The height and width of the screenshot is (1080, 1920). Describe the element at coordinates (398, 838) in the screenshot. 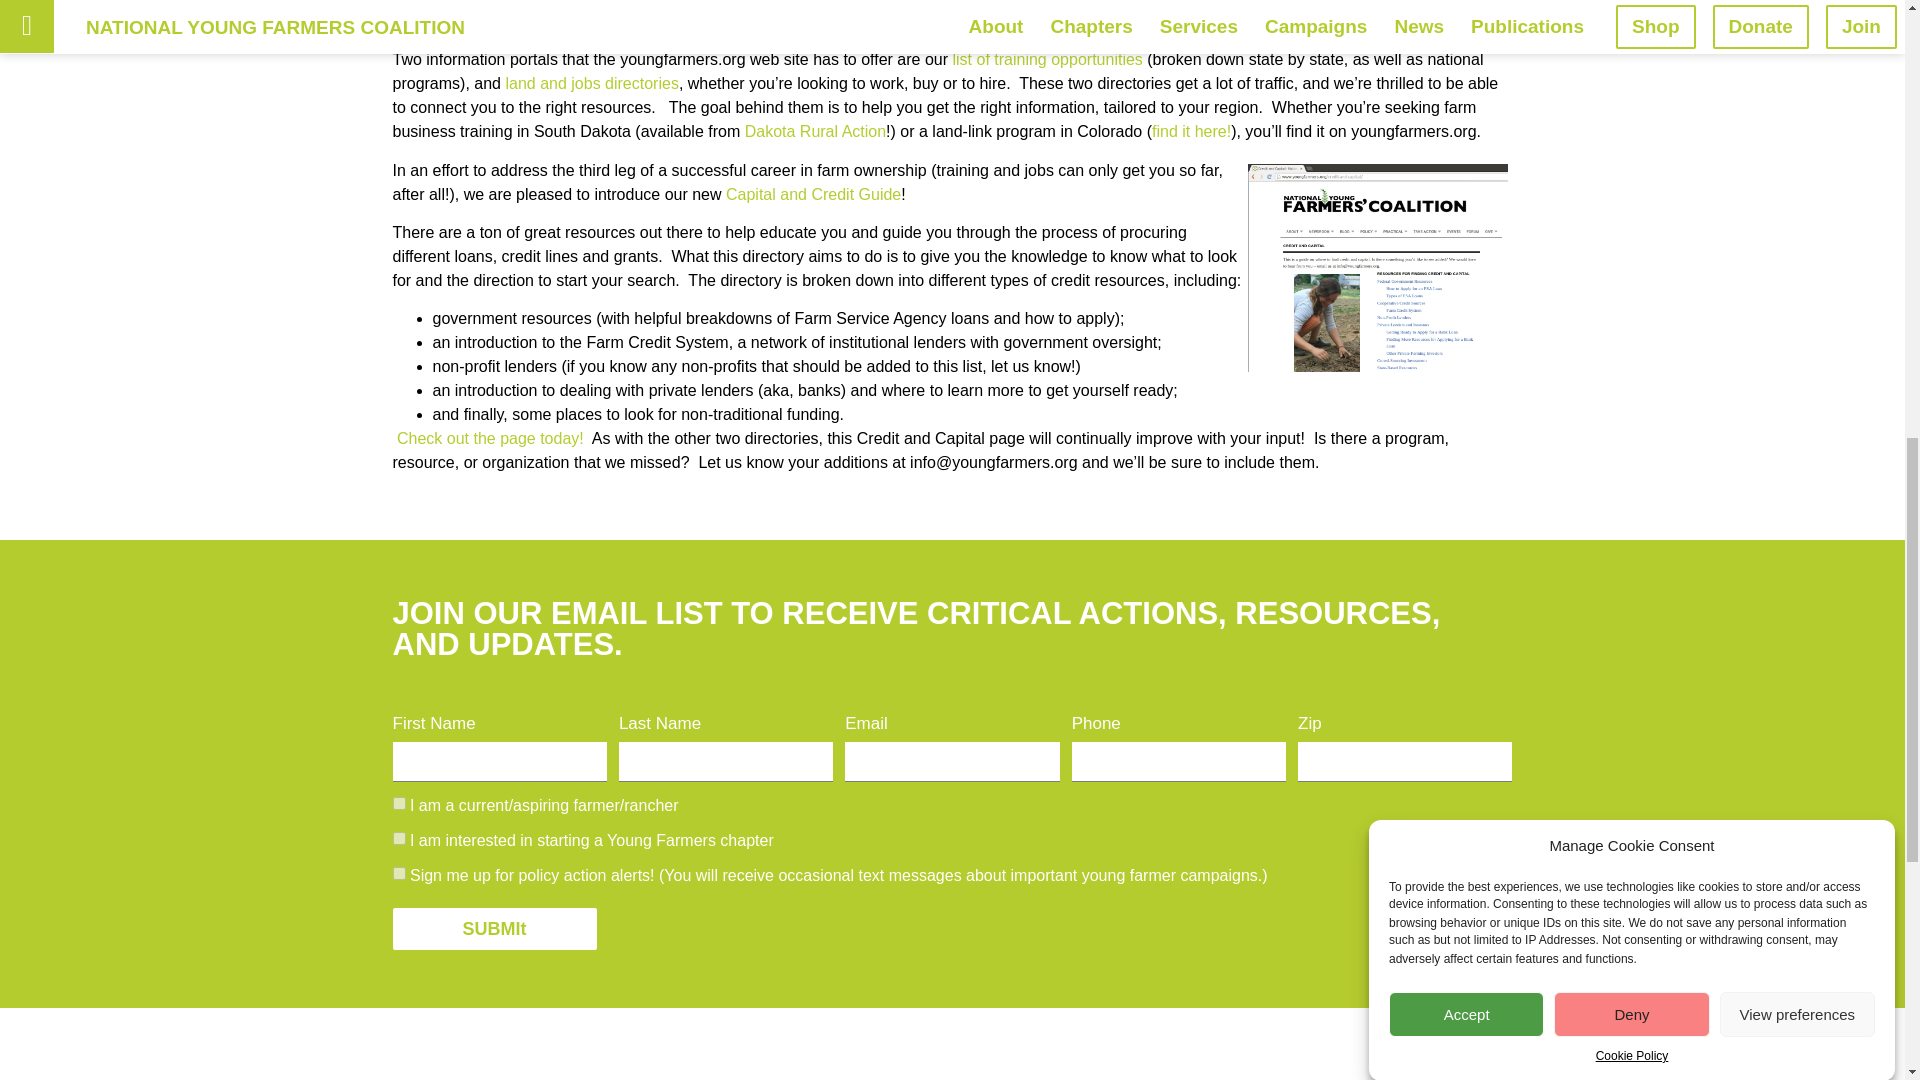

I see `I am interested in starting a Young Farmers chapter` at that location.